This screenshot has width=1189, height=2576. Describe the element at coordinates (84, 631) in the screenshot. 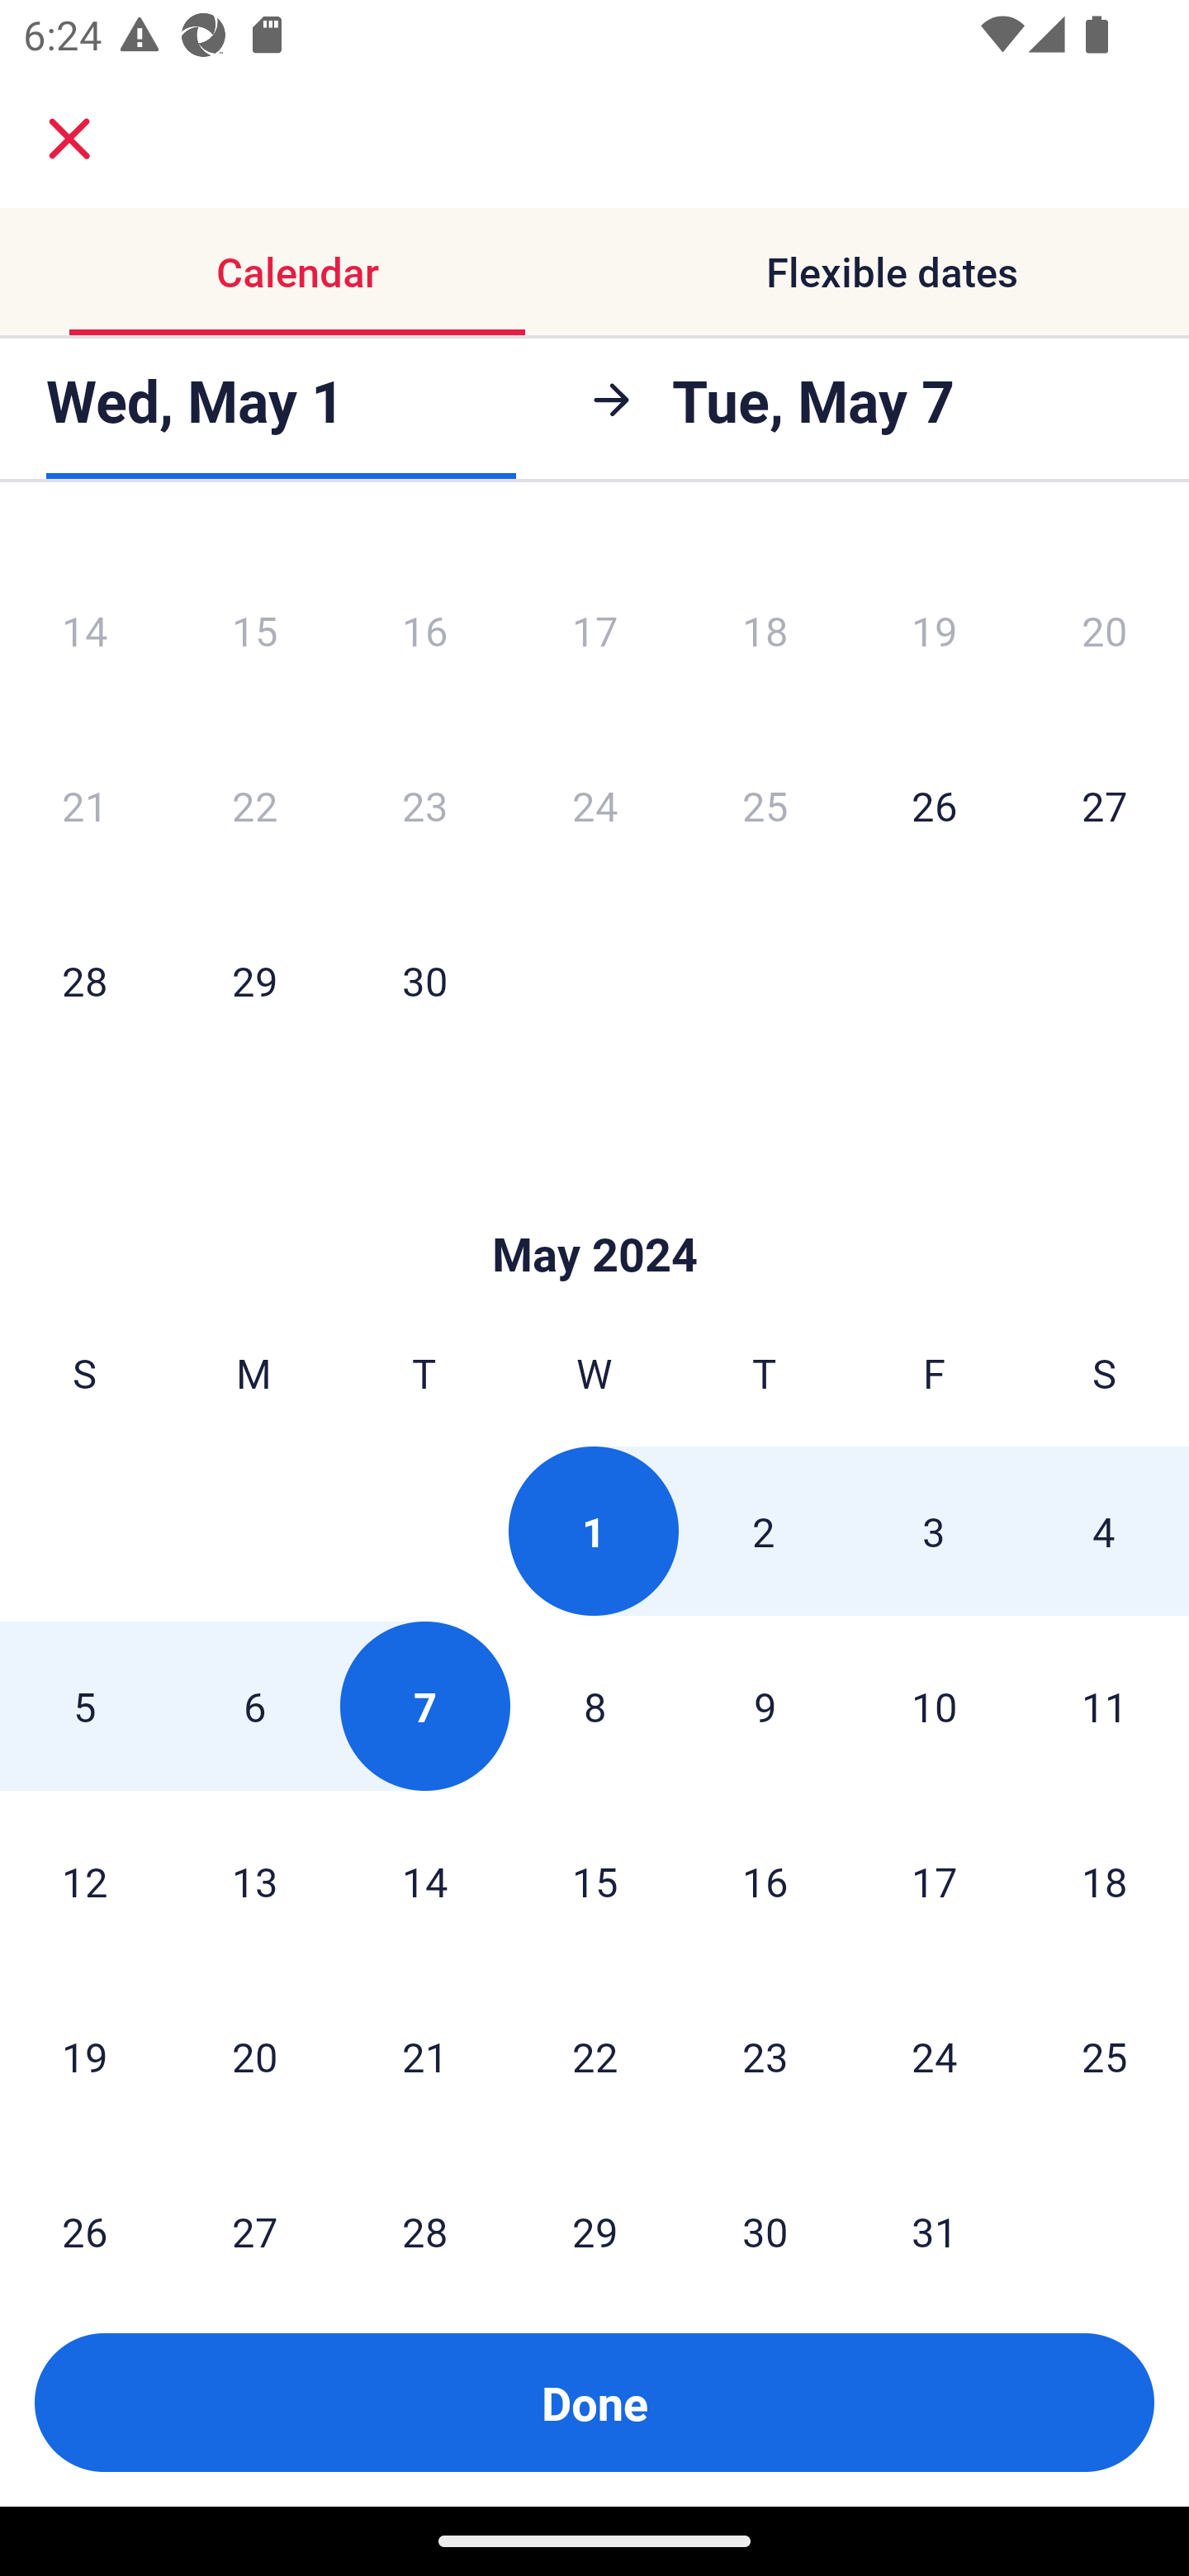

I see `14 Sunday, April 14, 2024` at that location.